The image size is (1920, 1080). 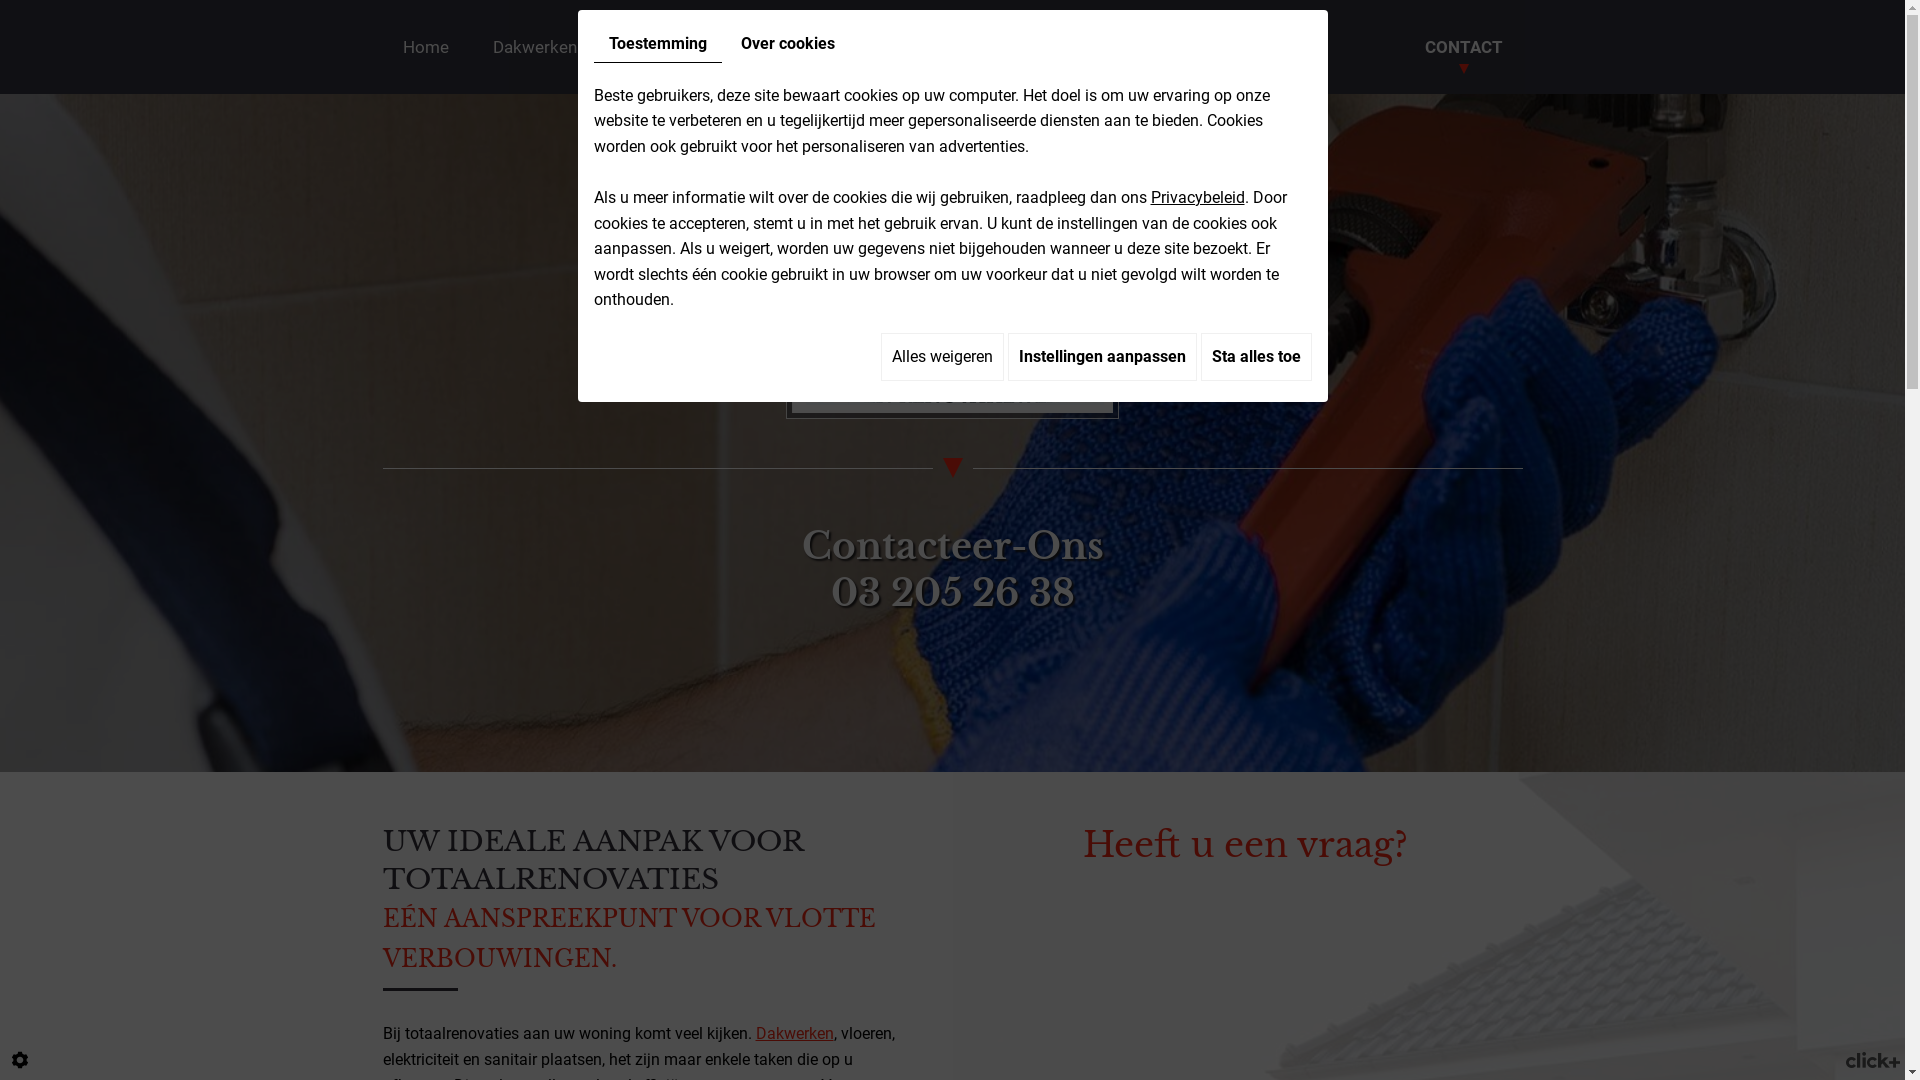 I want to click on Dakwerken, so click(x=795, y=1034).